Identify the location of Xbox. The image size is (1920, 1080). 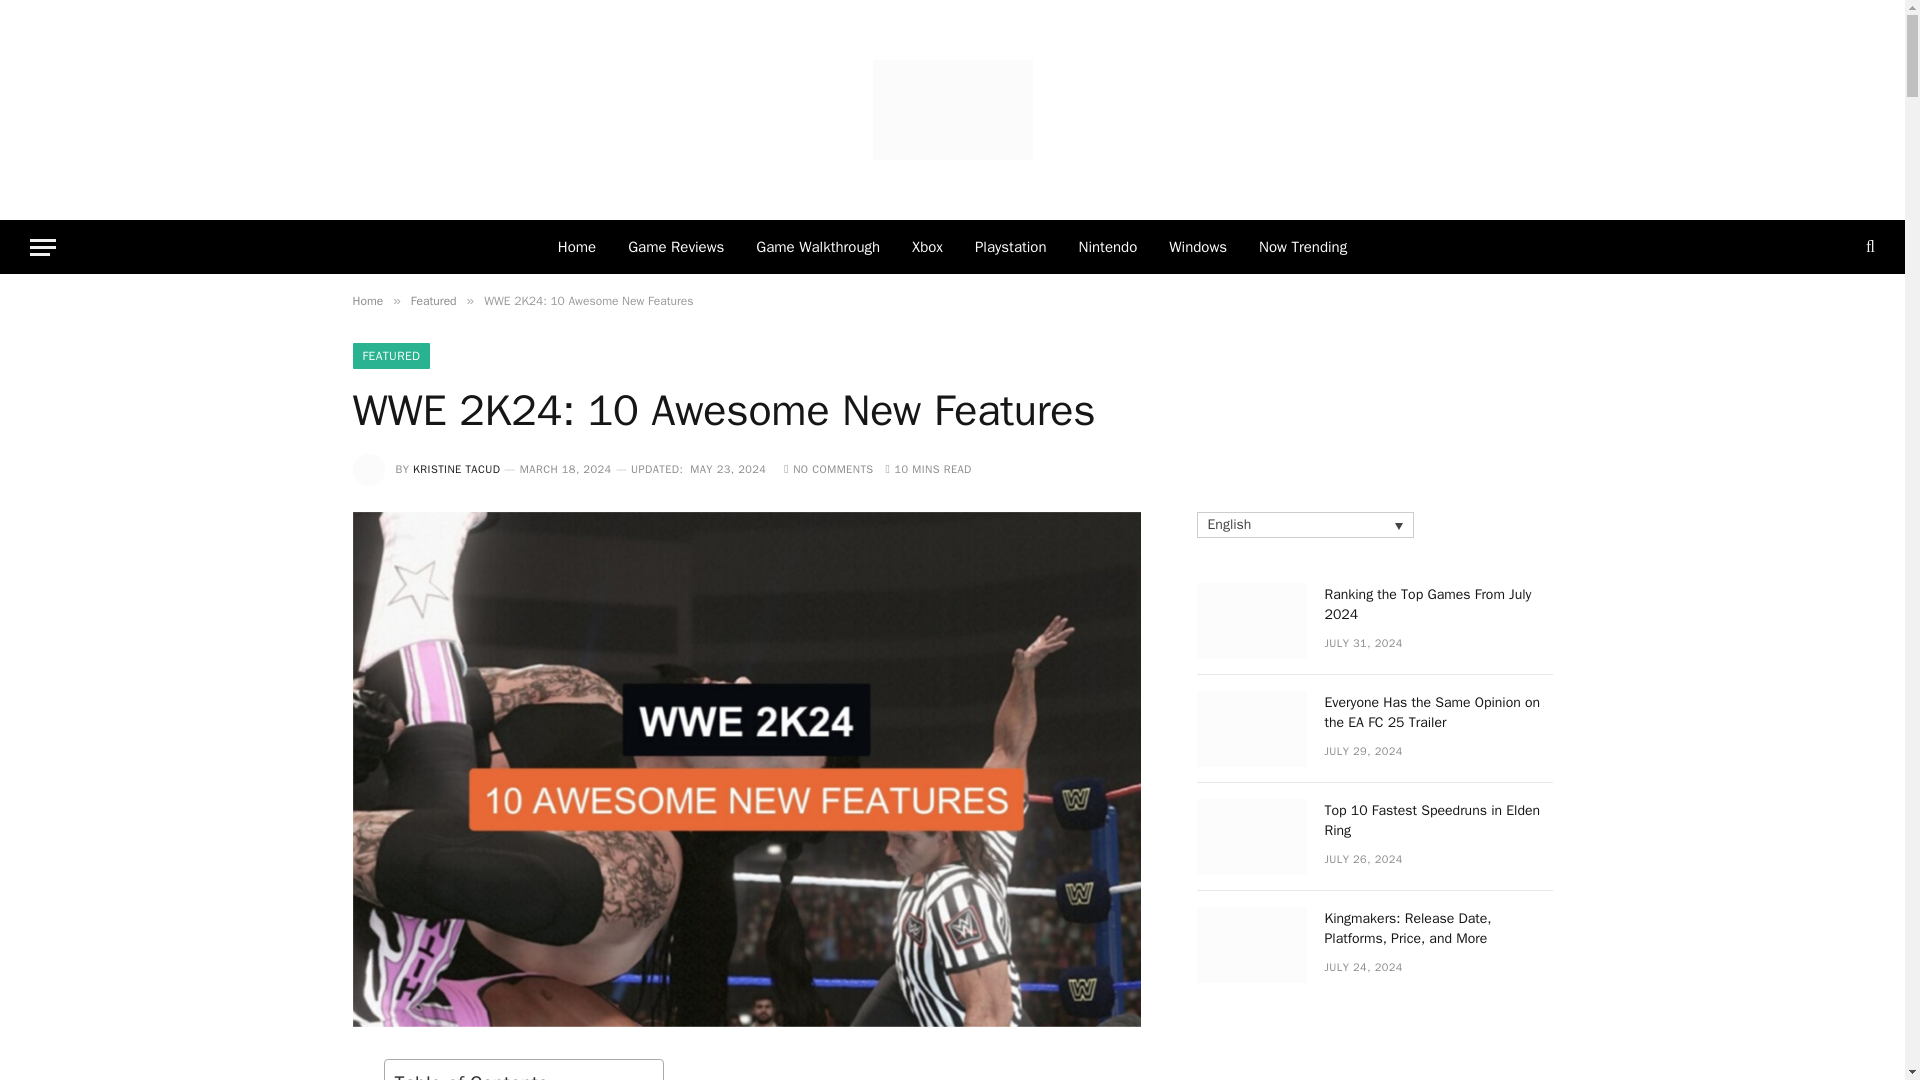
(927, 247).